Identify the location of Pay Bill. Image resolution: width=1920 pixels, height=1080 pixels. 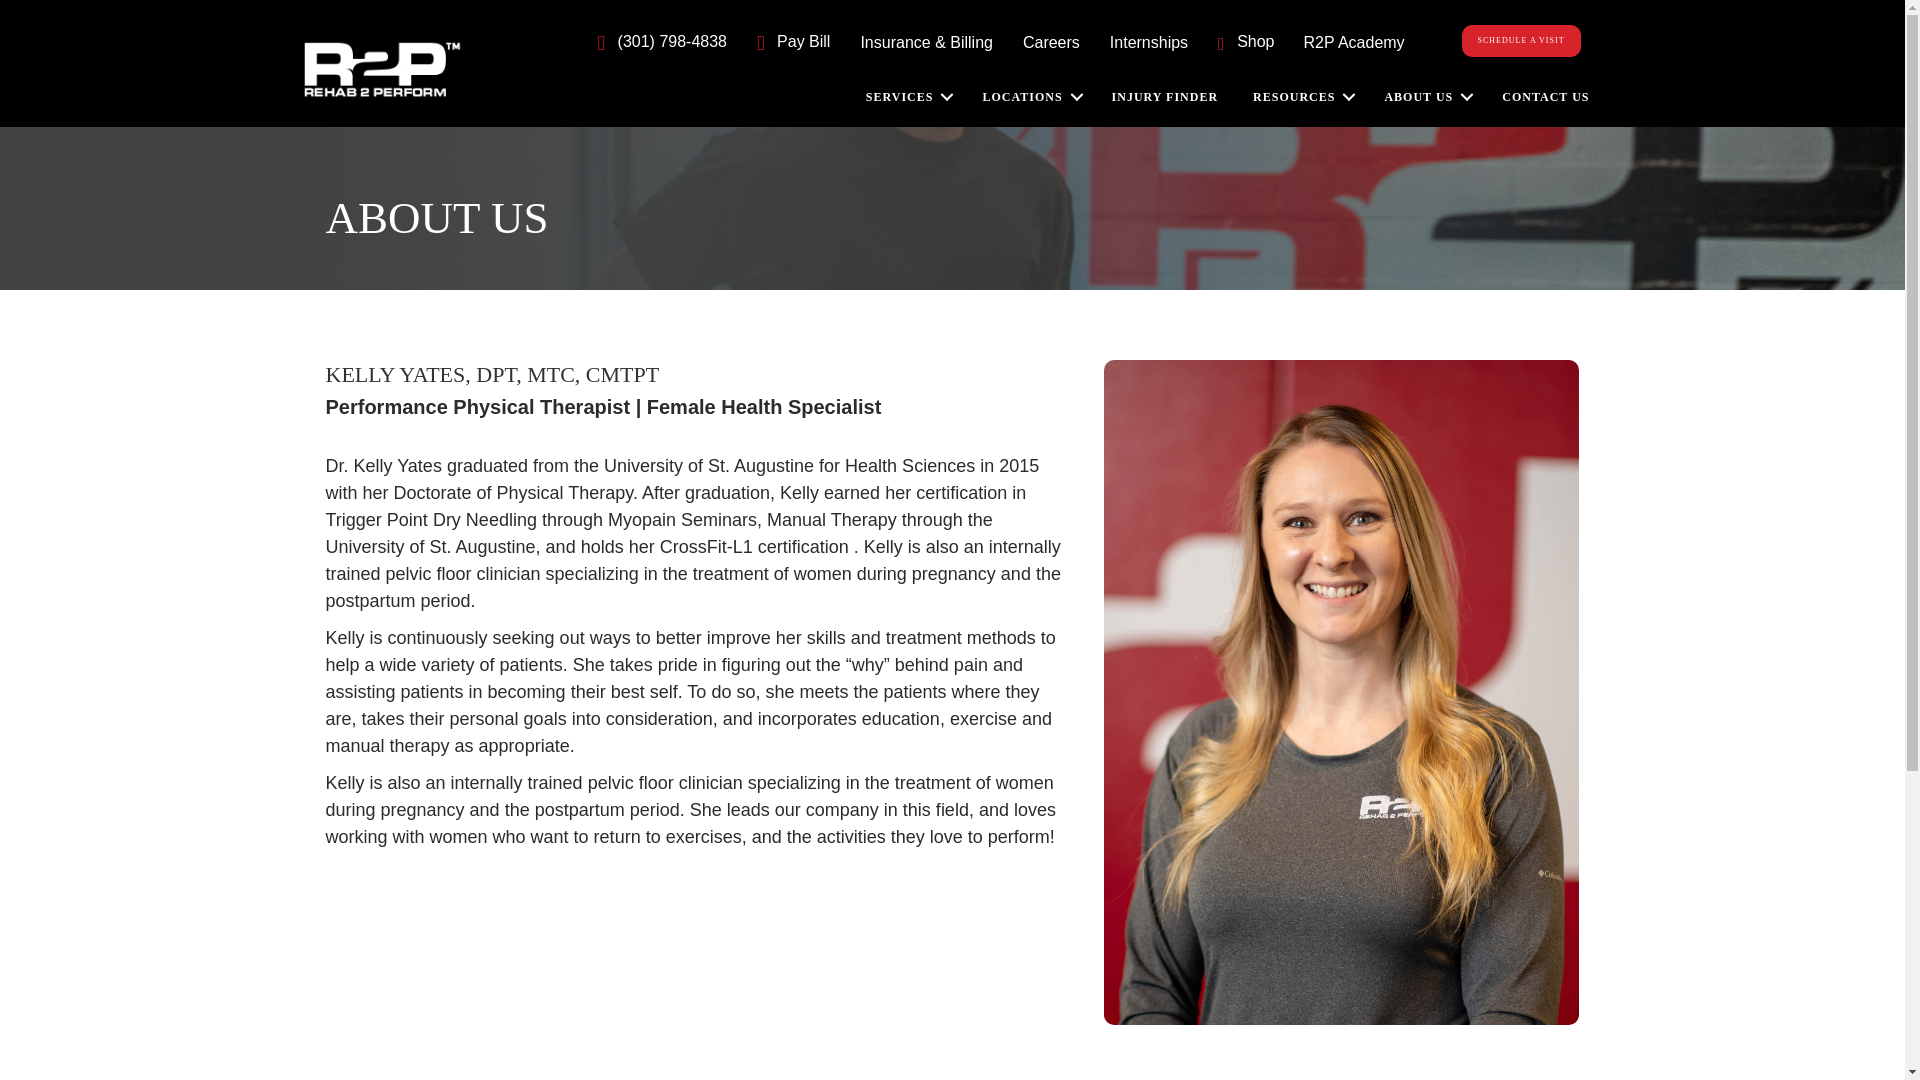
(792, 42).